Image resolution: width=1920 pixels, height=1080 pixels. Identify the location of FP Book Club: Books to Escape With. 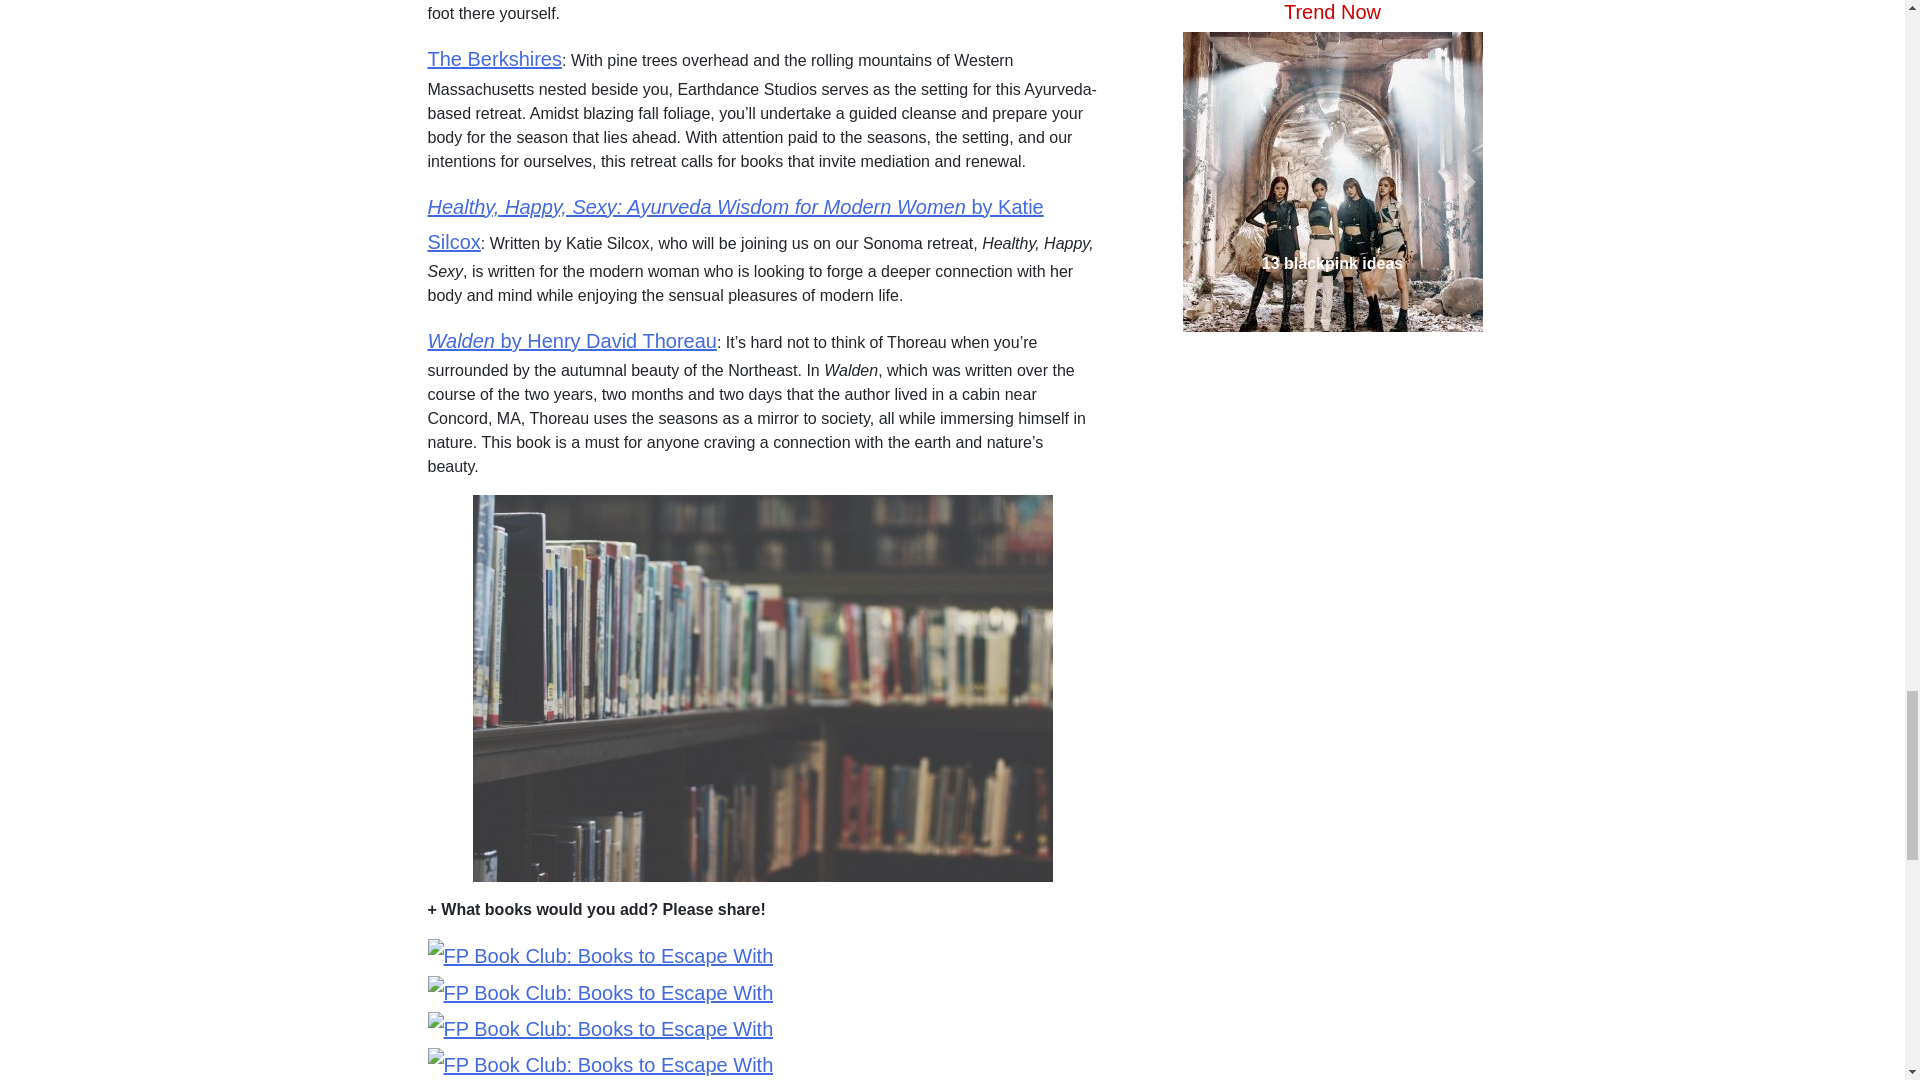
(600, 956).